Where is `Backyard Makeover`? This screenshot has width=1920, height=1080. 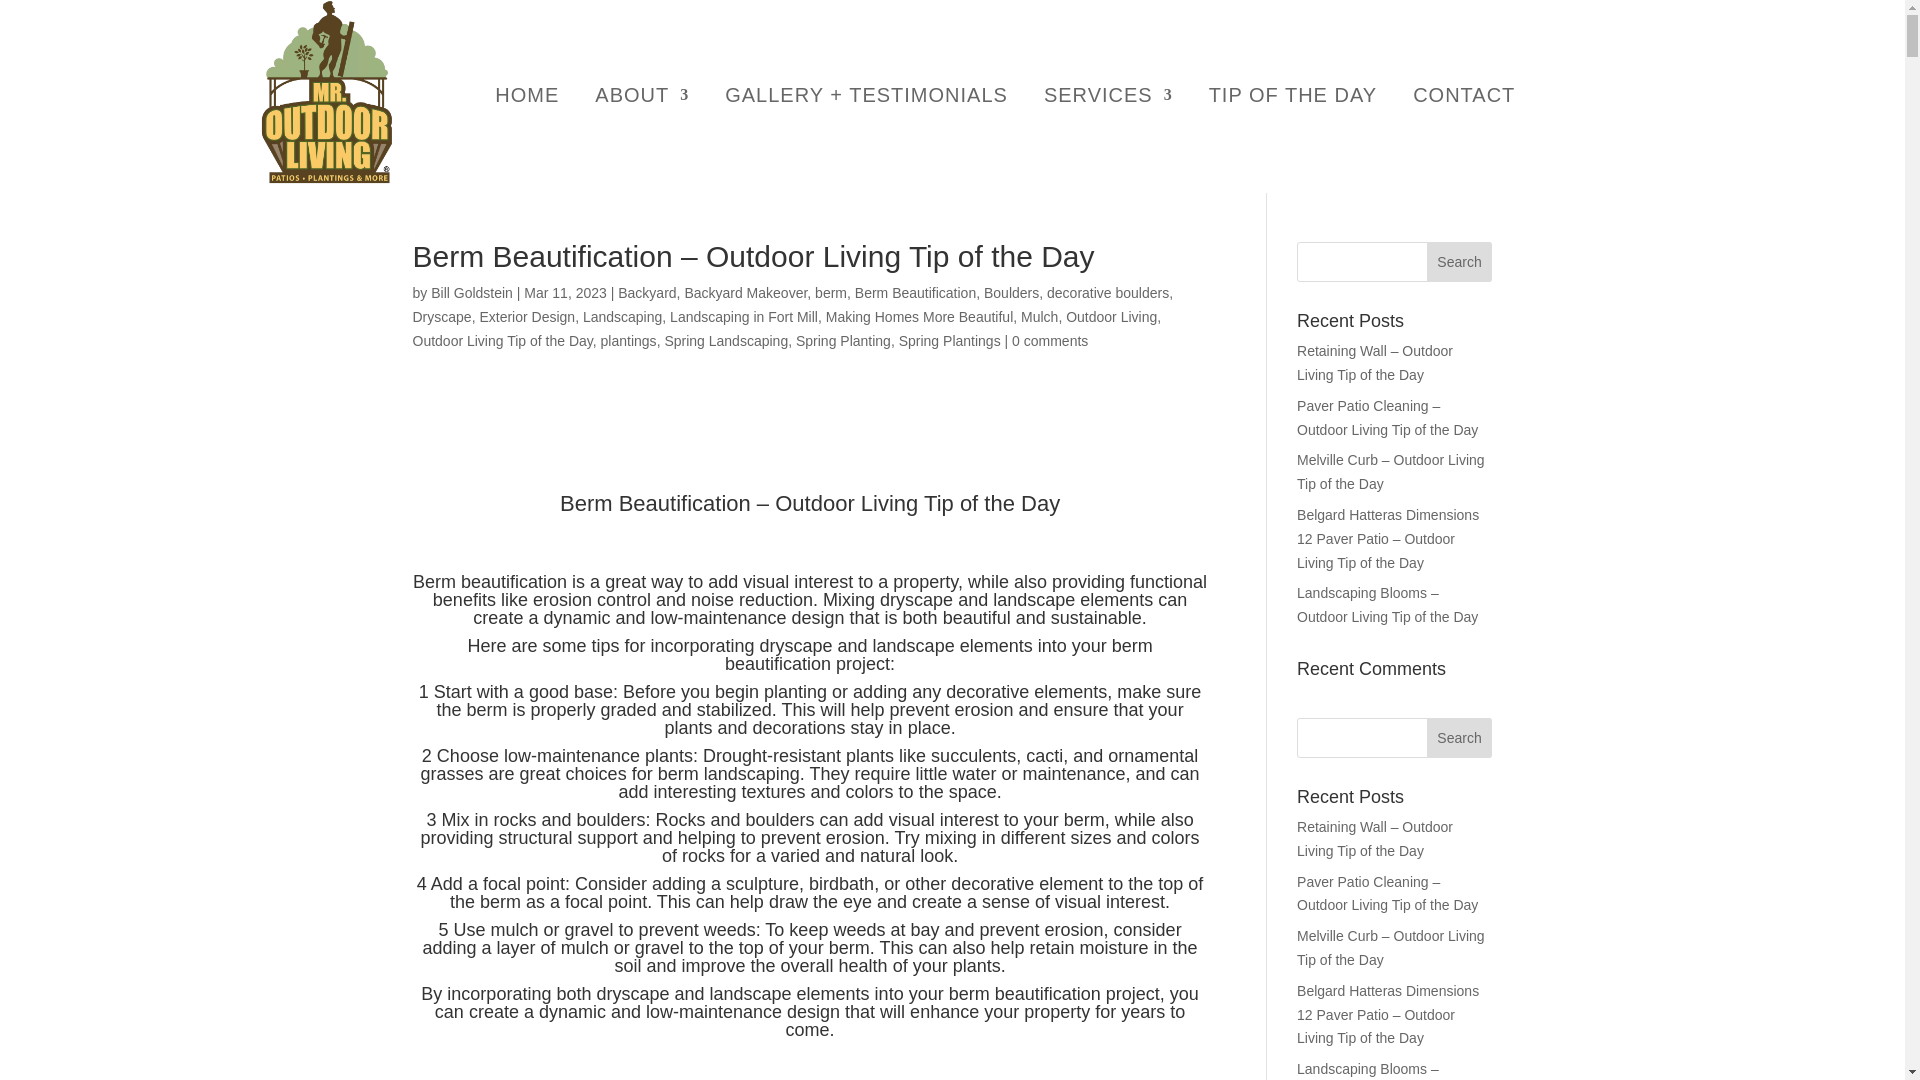 Backyard Makeover is located at coordinates (744, 293).